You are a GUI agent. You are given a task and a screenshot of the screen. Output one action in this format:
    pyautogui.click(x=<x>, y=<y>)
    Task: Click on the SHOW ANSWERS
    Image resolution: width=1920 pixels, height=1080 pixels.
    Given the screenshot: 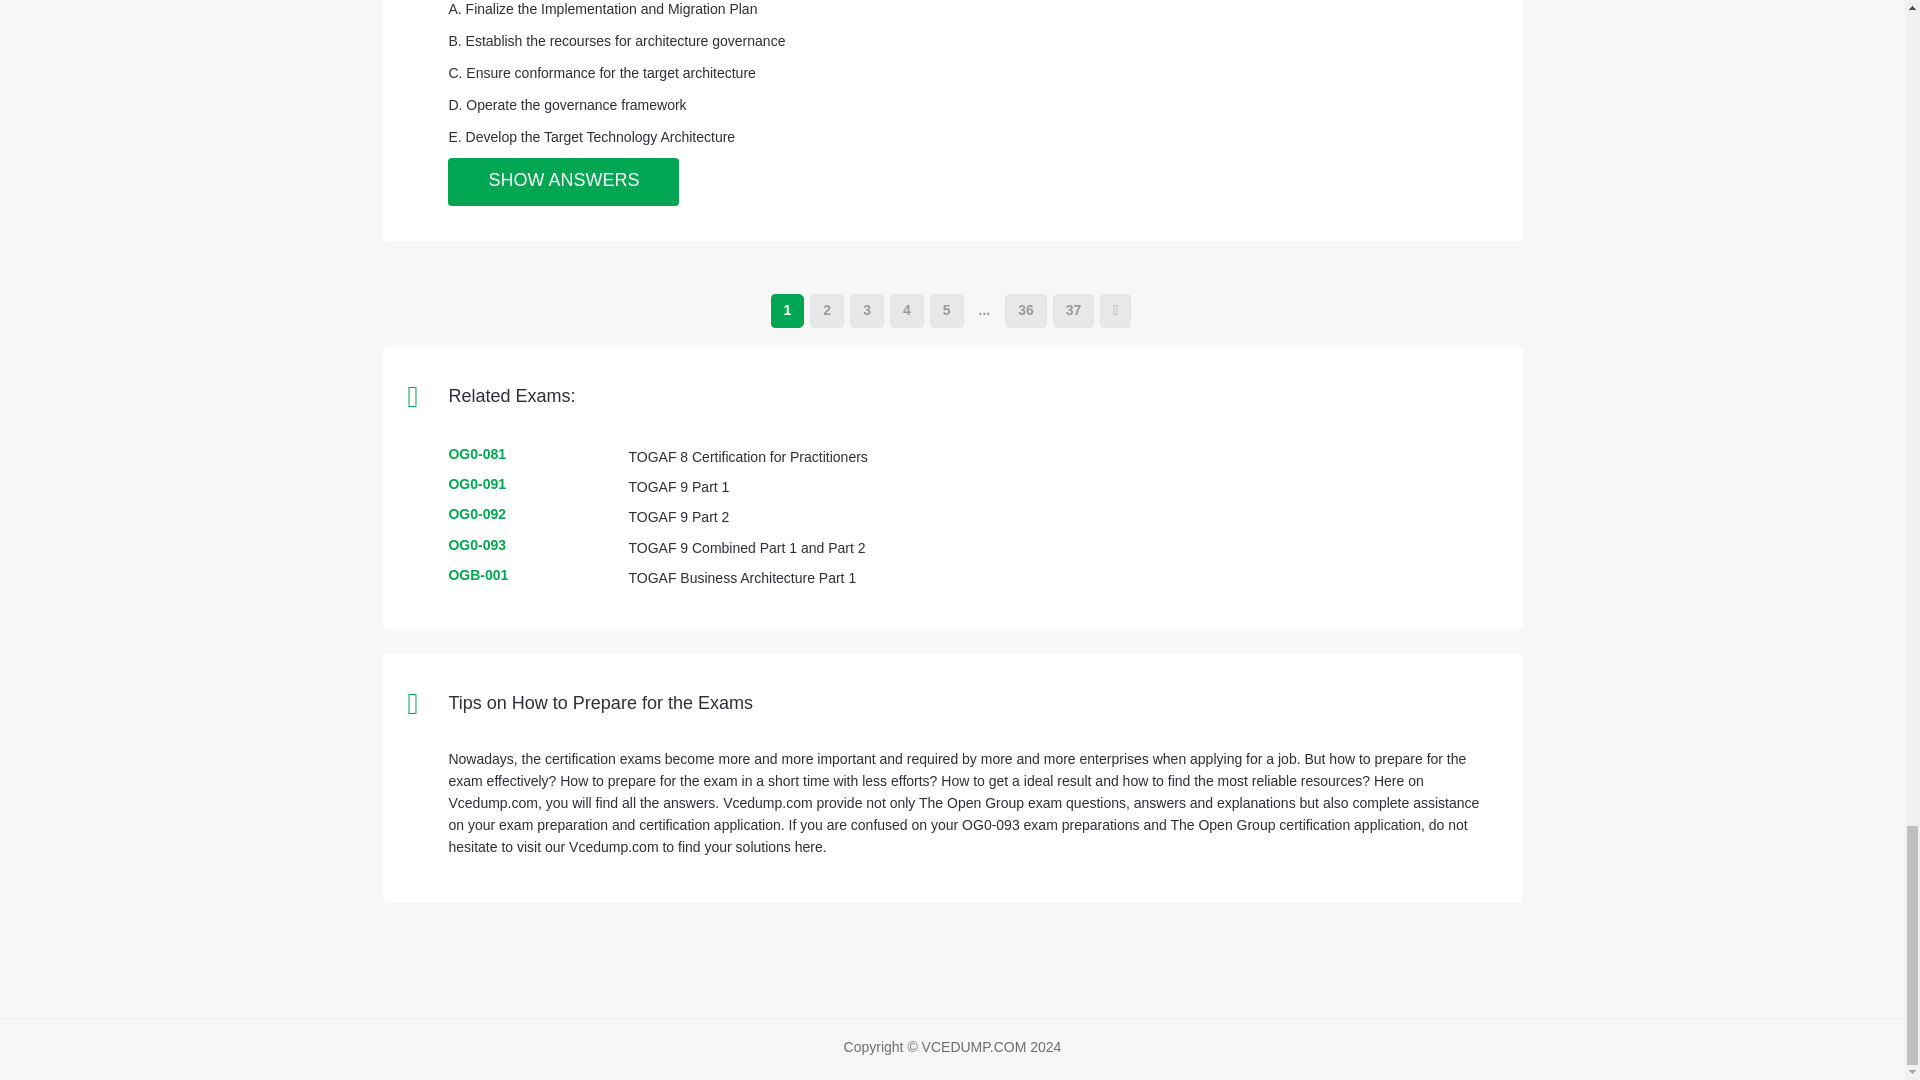 What is the action you would take?
    pyautogui.click(x=563, y=182)
    